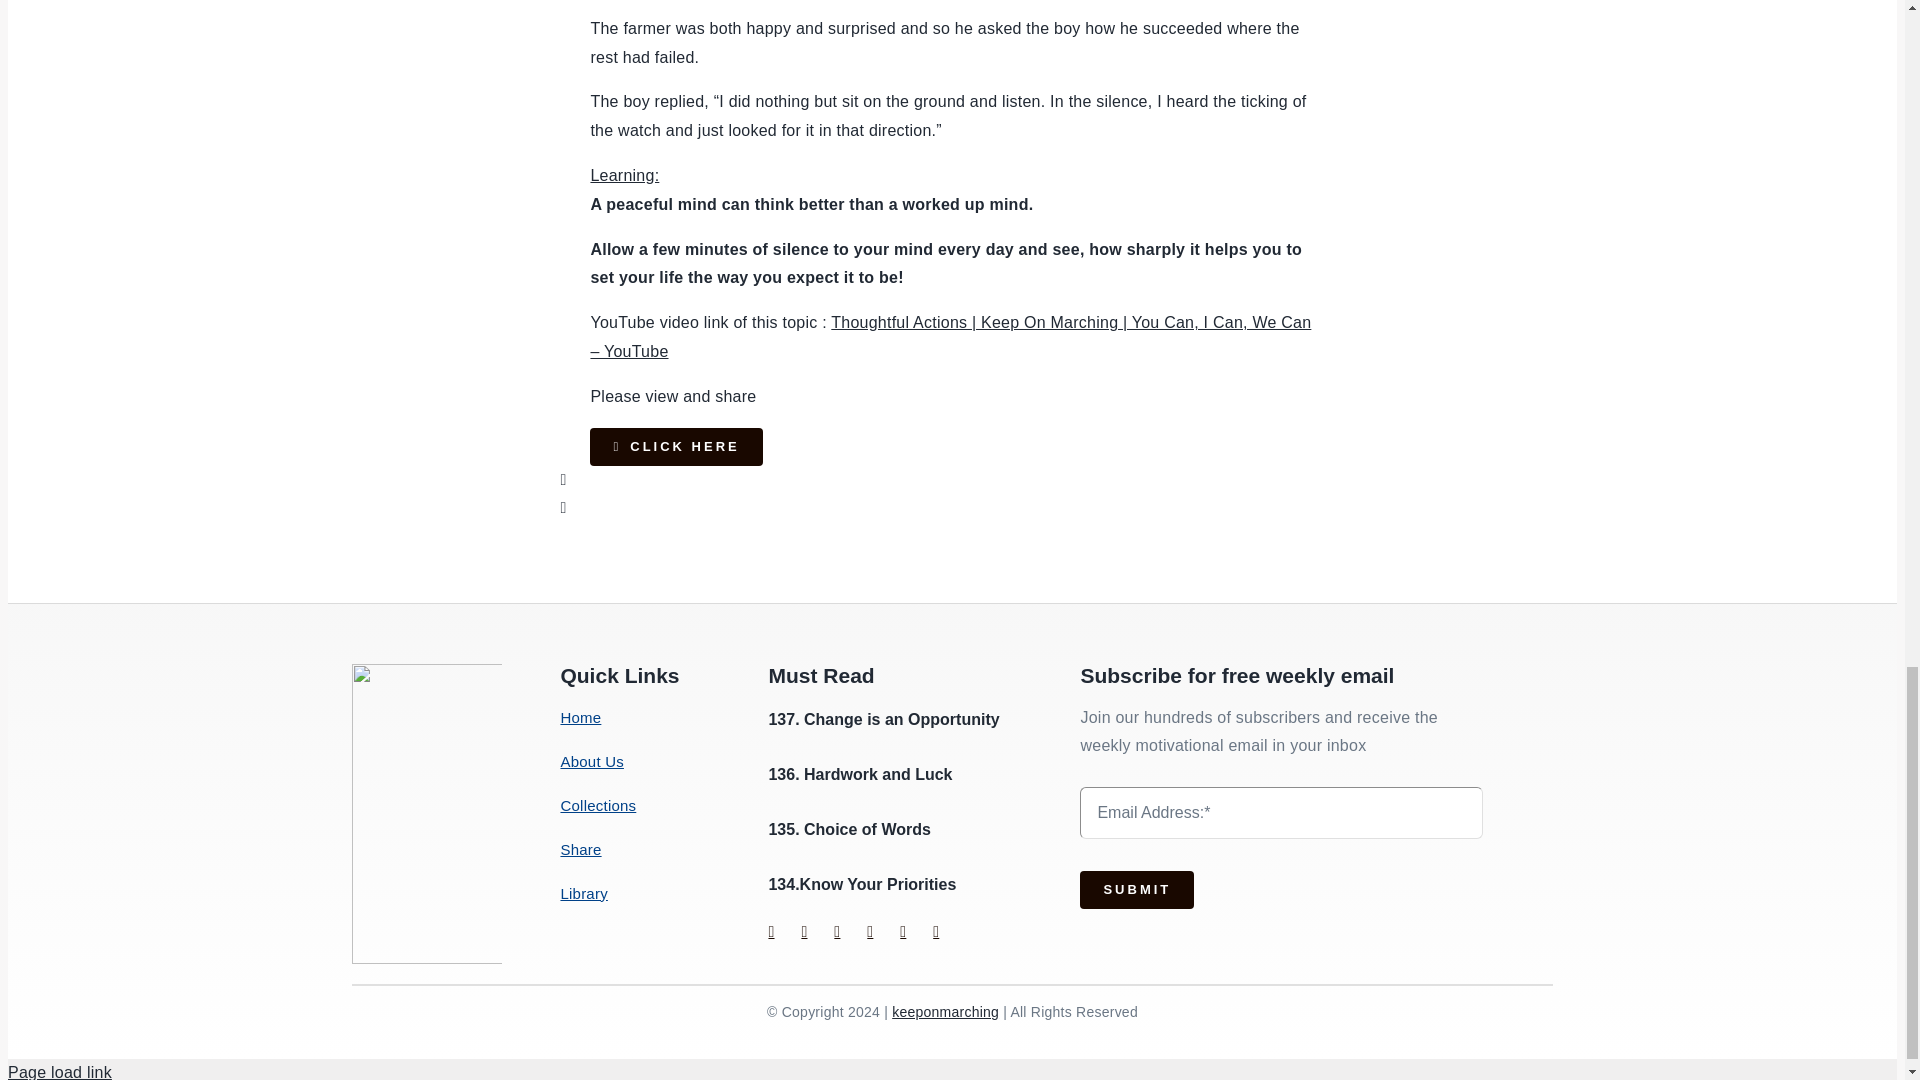 Image resolution: width=1920 pixels, height=1080 pixels. What do you see at coordinates (883, 718) in the screenshot?
I see `137. Change is an Opportunity` at bounding box center [883, 718].